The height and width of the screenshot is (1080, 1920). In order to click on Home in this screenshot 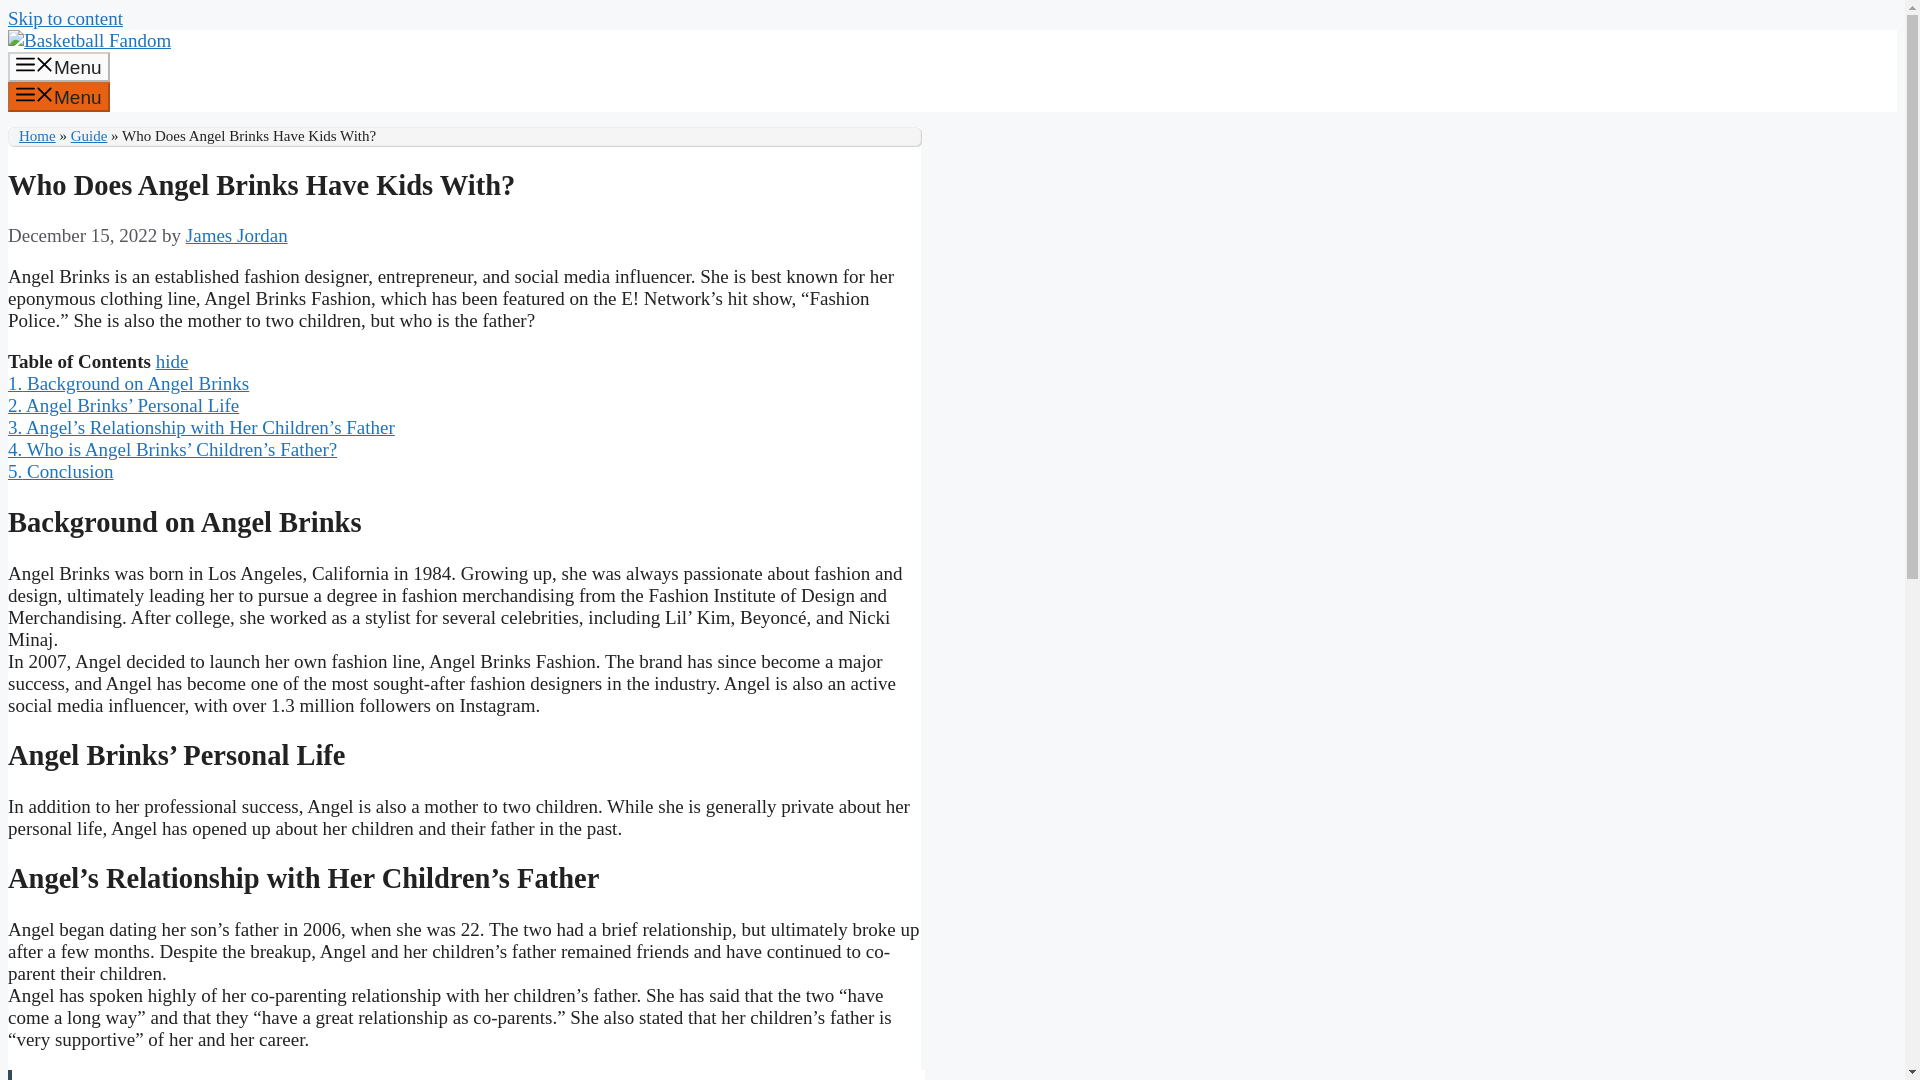, I will do `click(37, 136)`.